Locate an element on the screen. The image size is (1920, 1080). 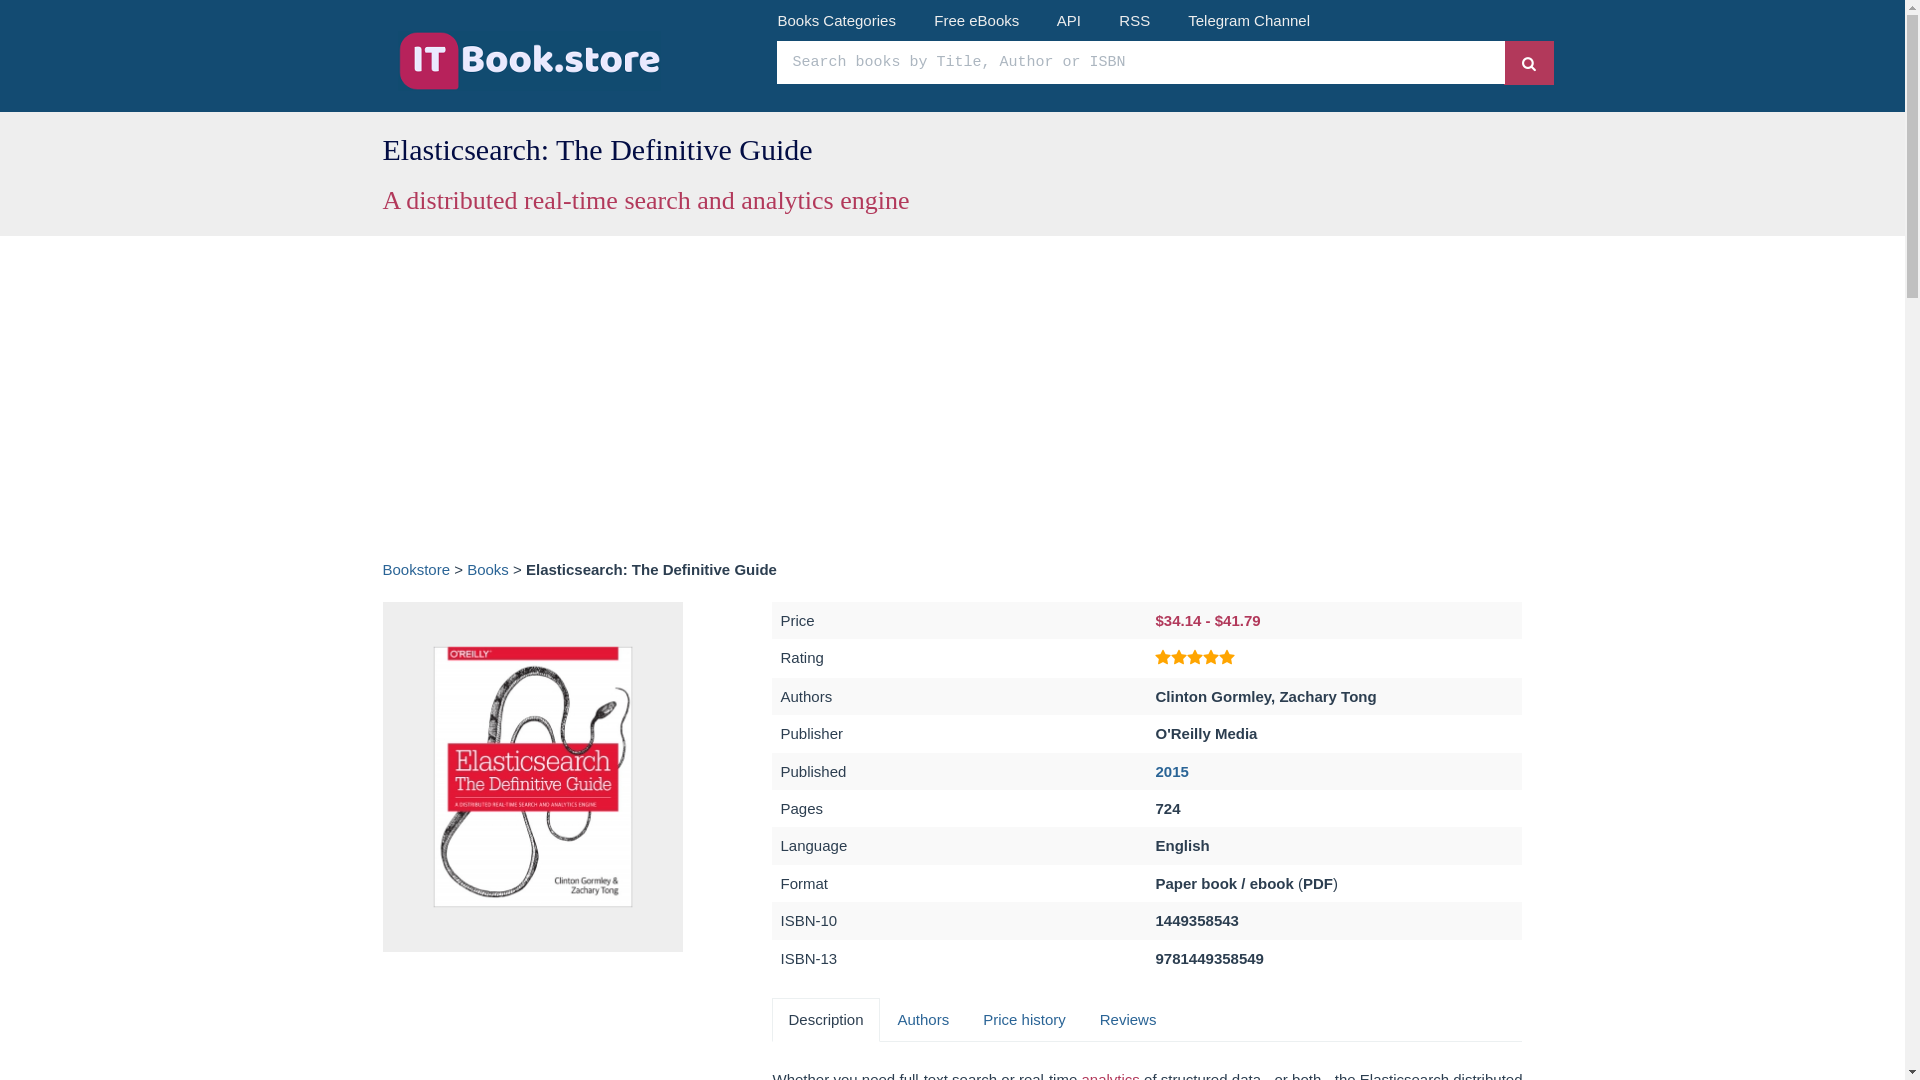
Telegram Channel is located at coordinates (1248, 20).